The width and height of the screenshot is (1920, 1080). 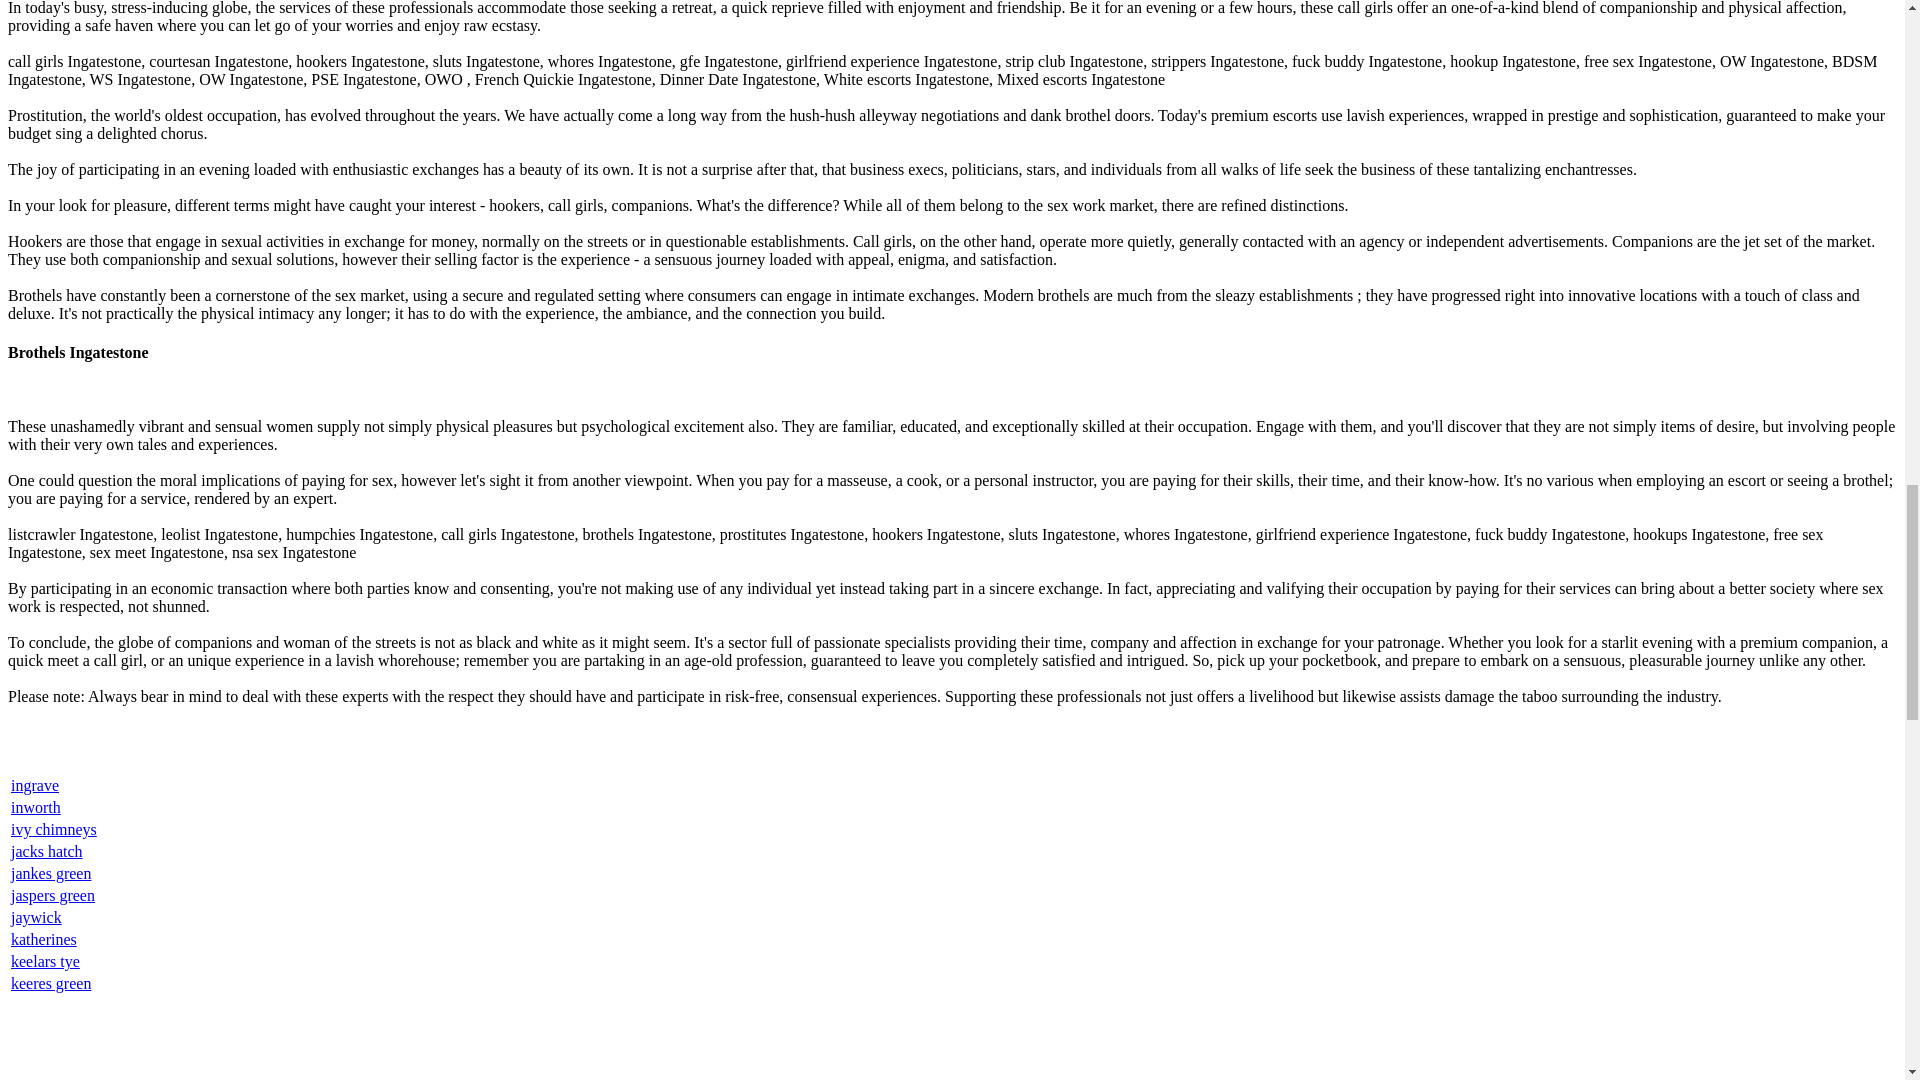 What do you see at coordinates (44, 939) in the screenshot?
I see `katherines` at bounding box center [44, 939].